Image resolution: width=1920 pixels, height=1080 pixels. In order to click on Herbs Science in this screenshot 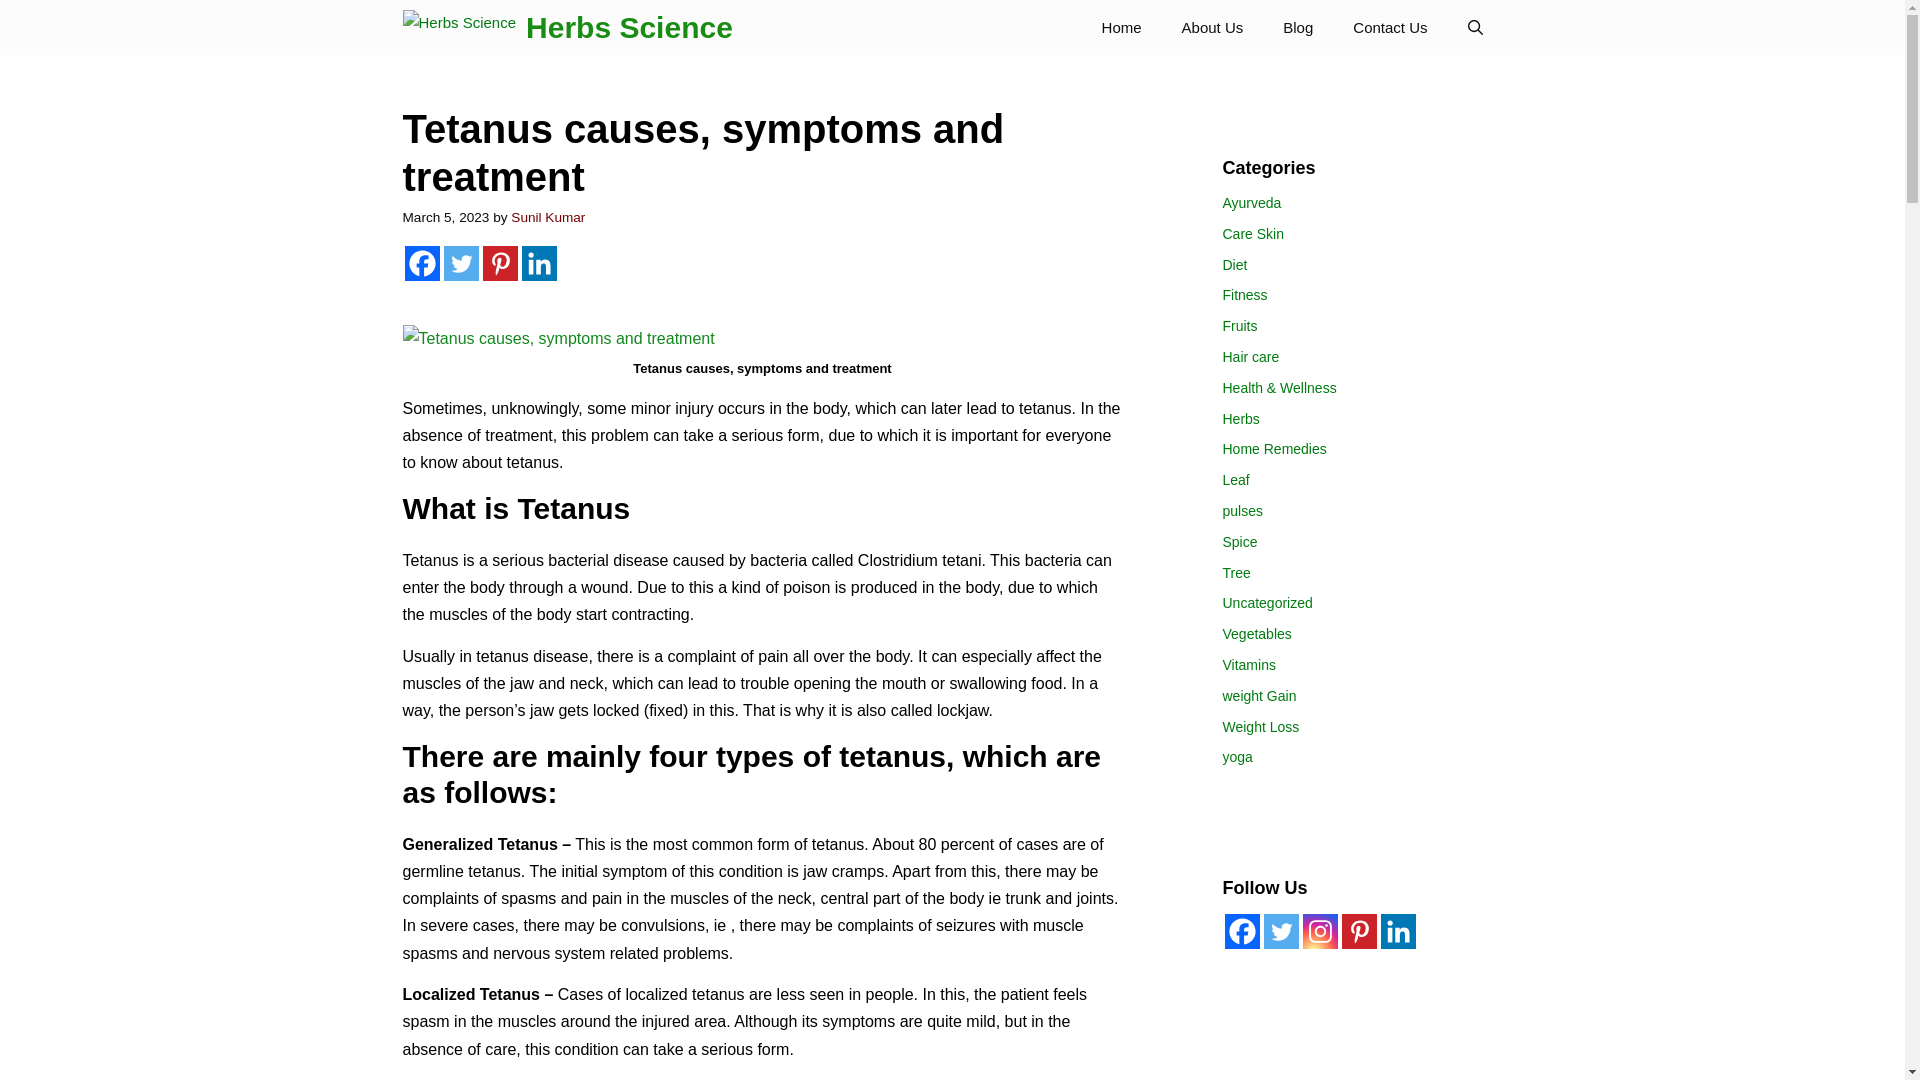, I will do `click(458, 28)`.